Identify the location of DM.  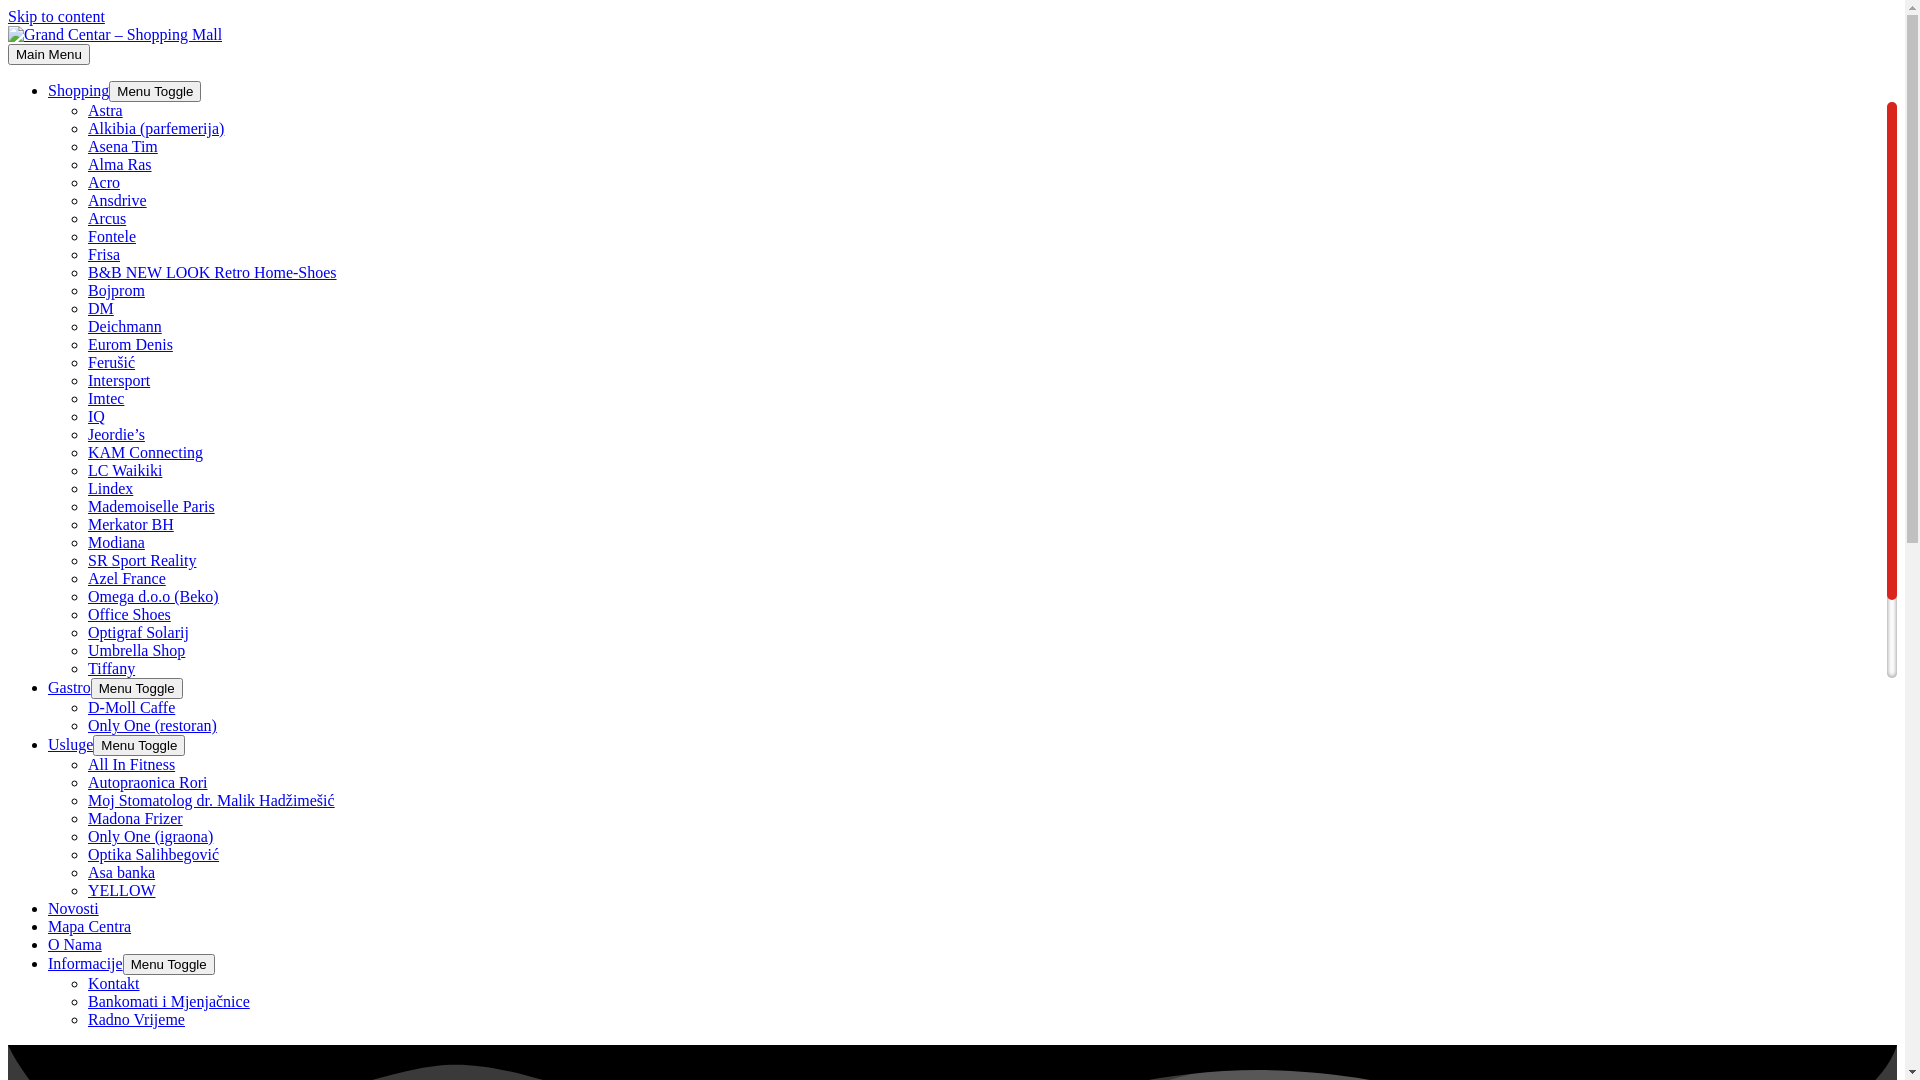
(101, 308).